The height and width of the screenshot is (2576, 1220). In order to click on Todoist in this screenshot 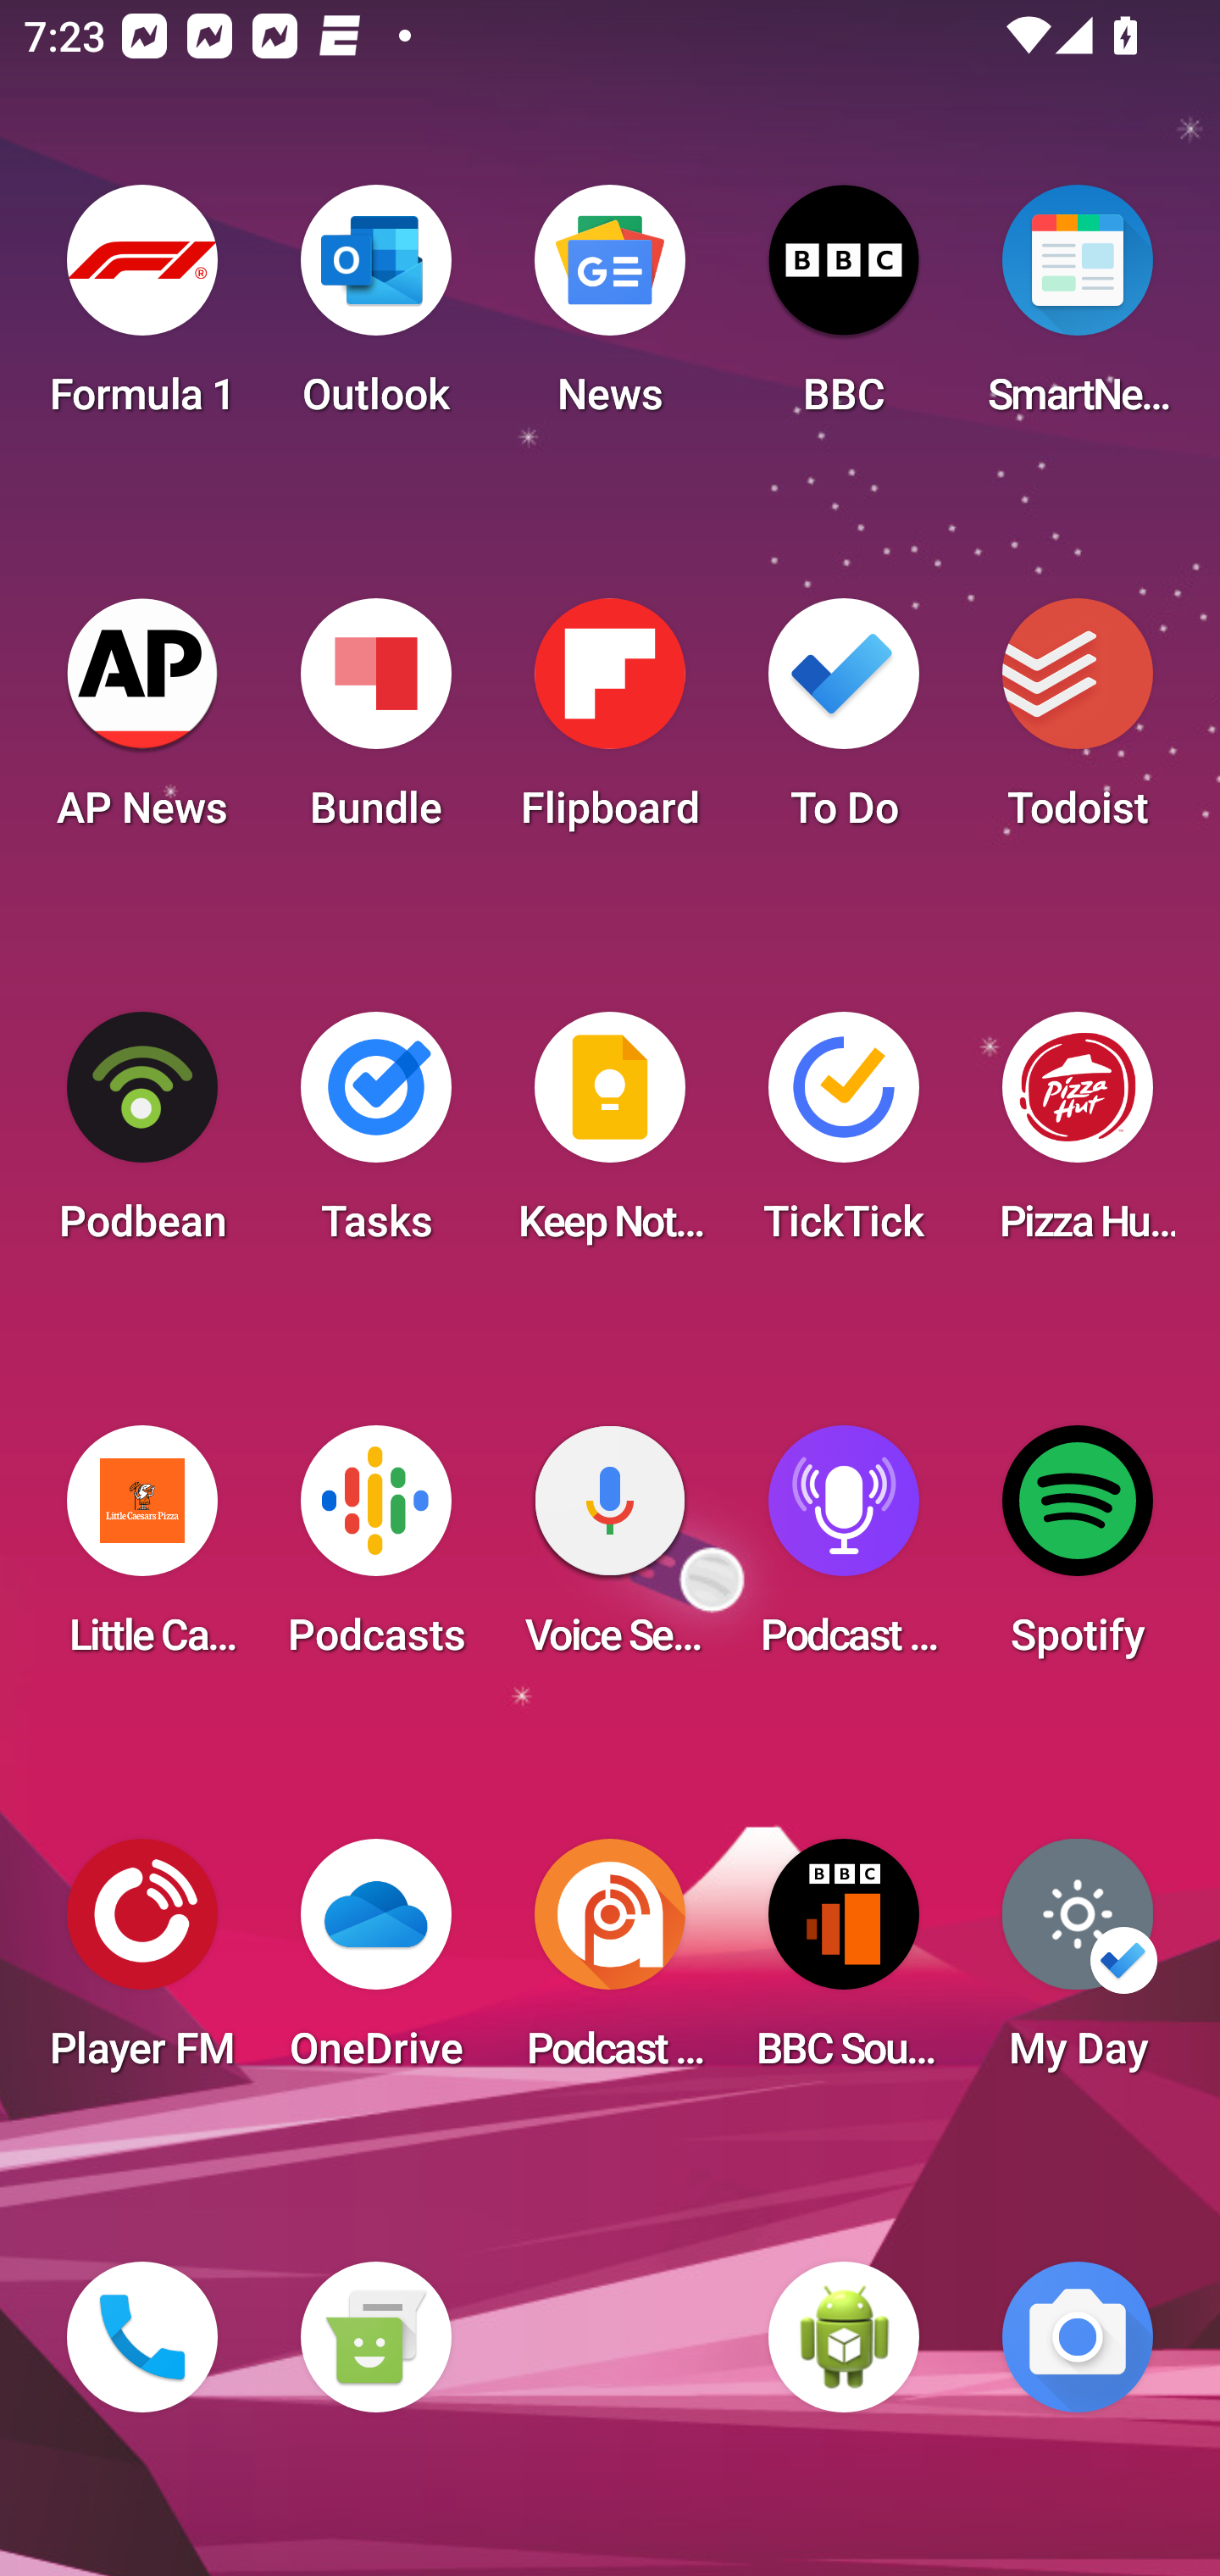, I will do `click(1078, 724)`.